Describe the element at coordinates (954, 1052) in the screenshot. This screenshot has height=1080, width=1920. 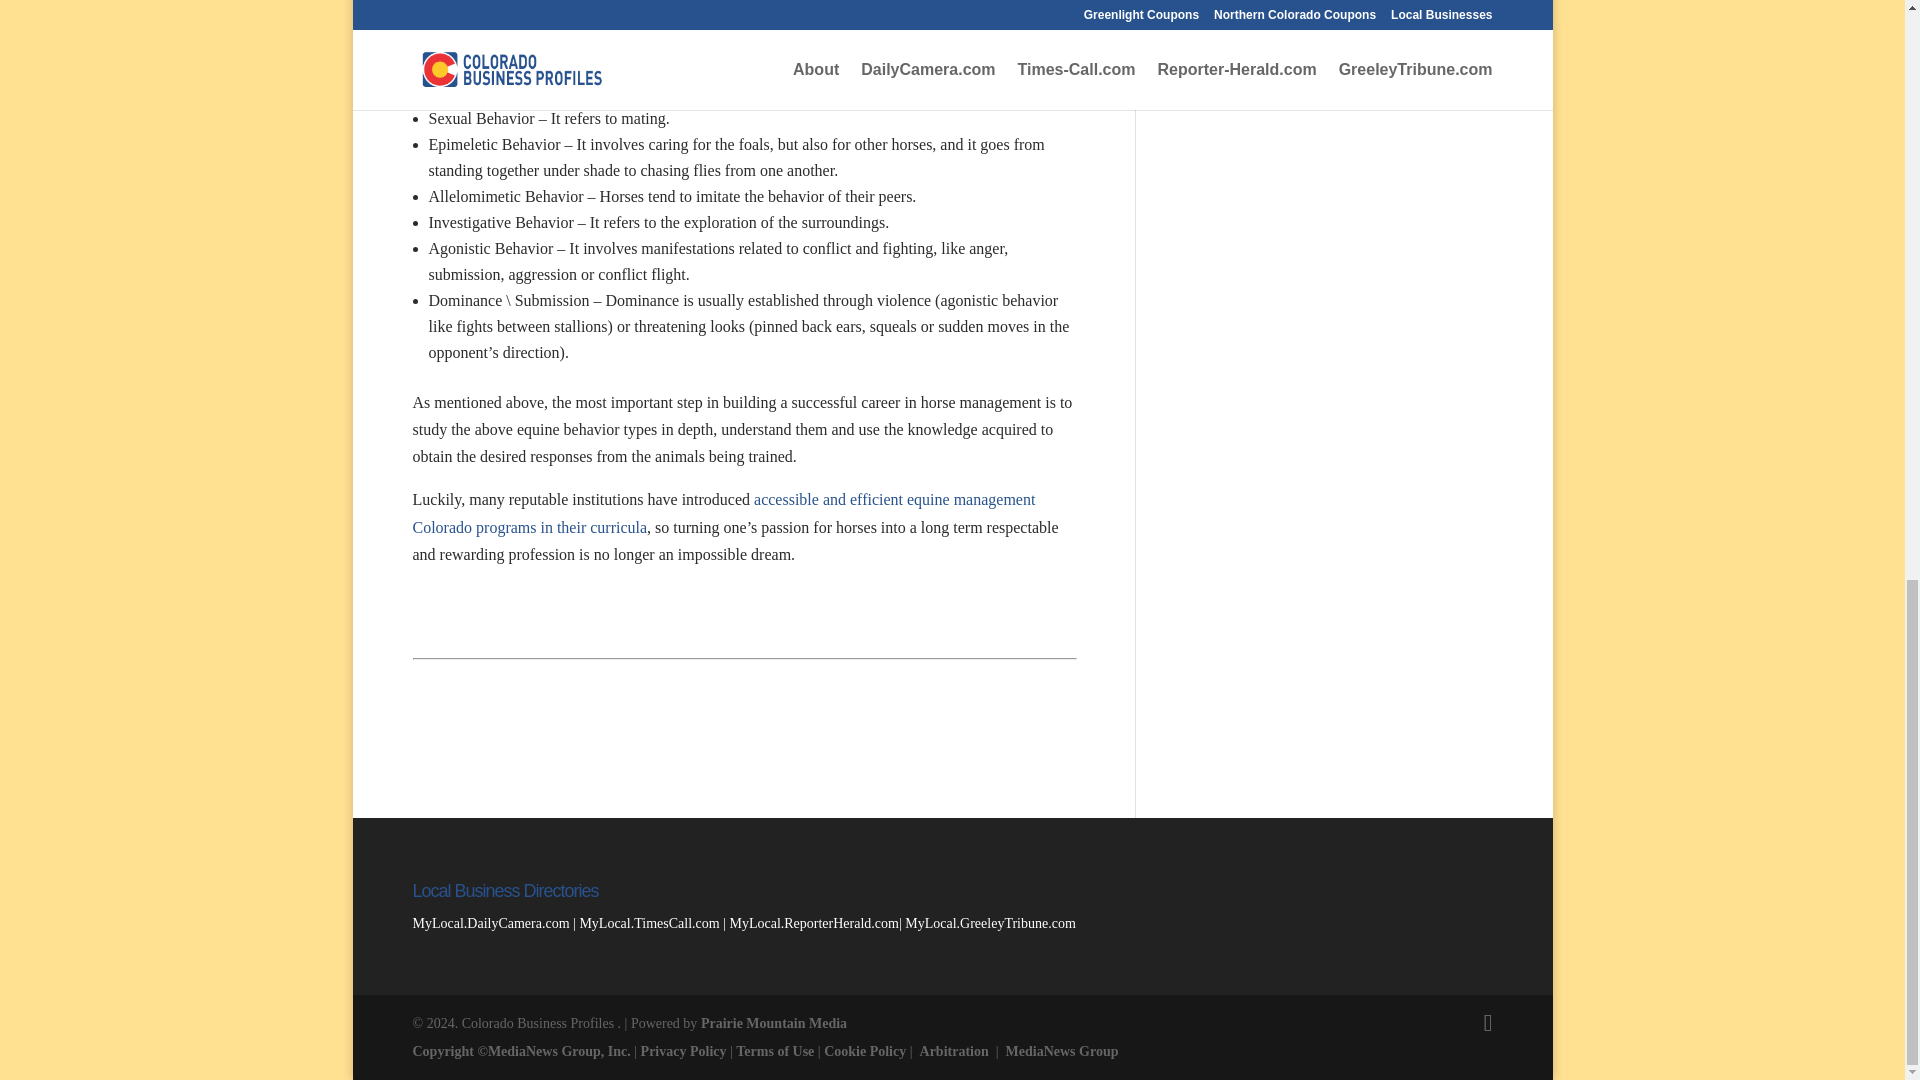
I see `Arbitration` at that location.